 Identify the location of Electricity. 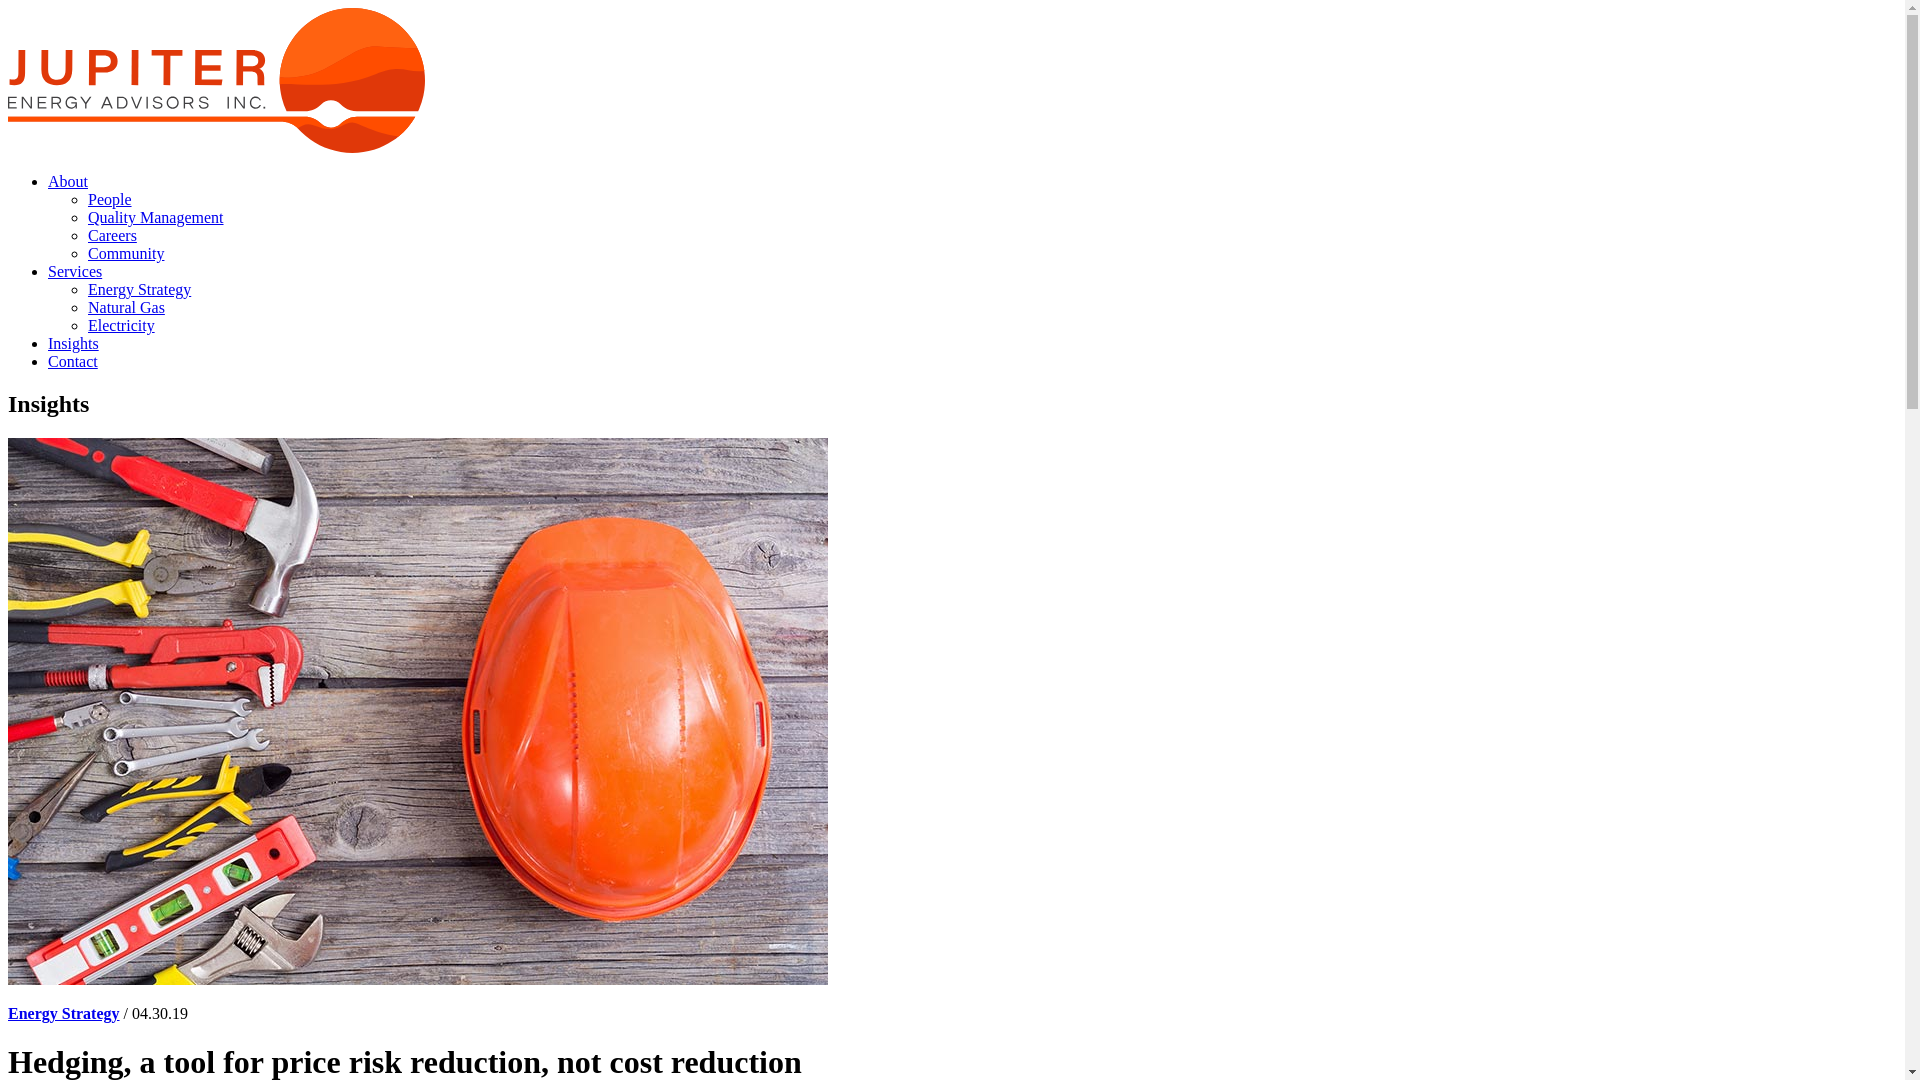
(122, 326).